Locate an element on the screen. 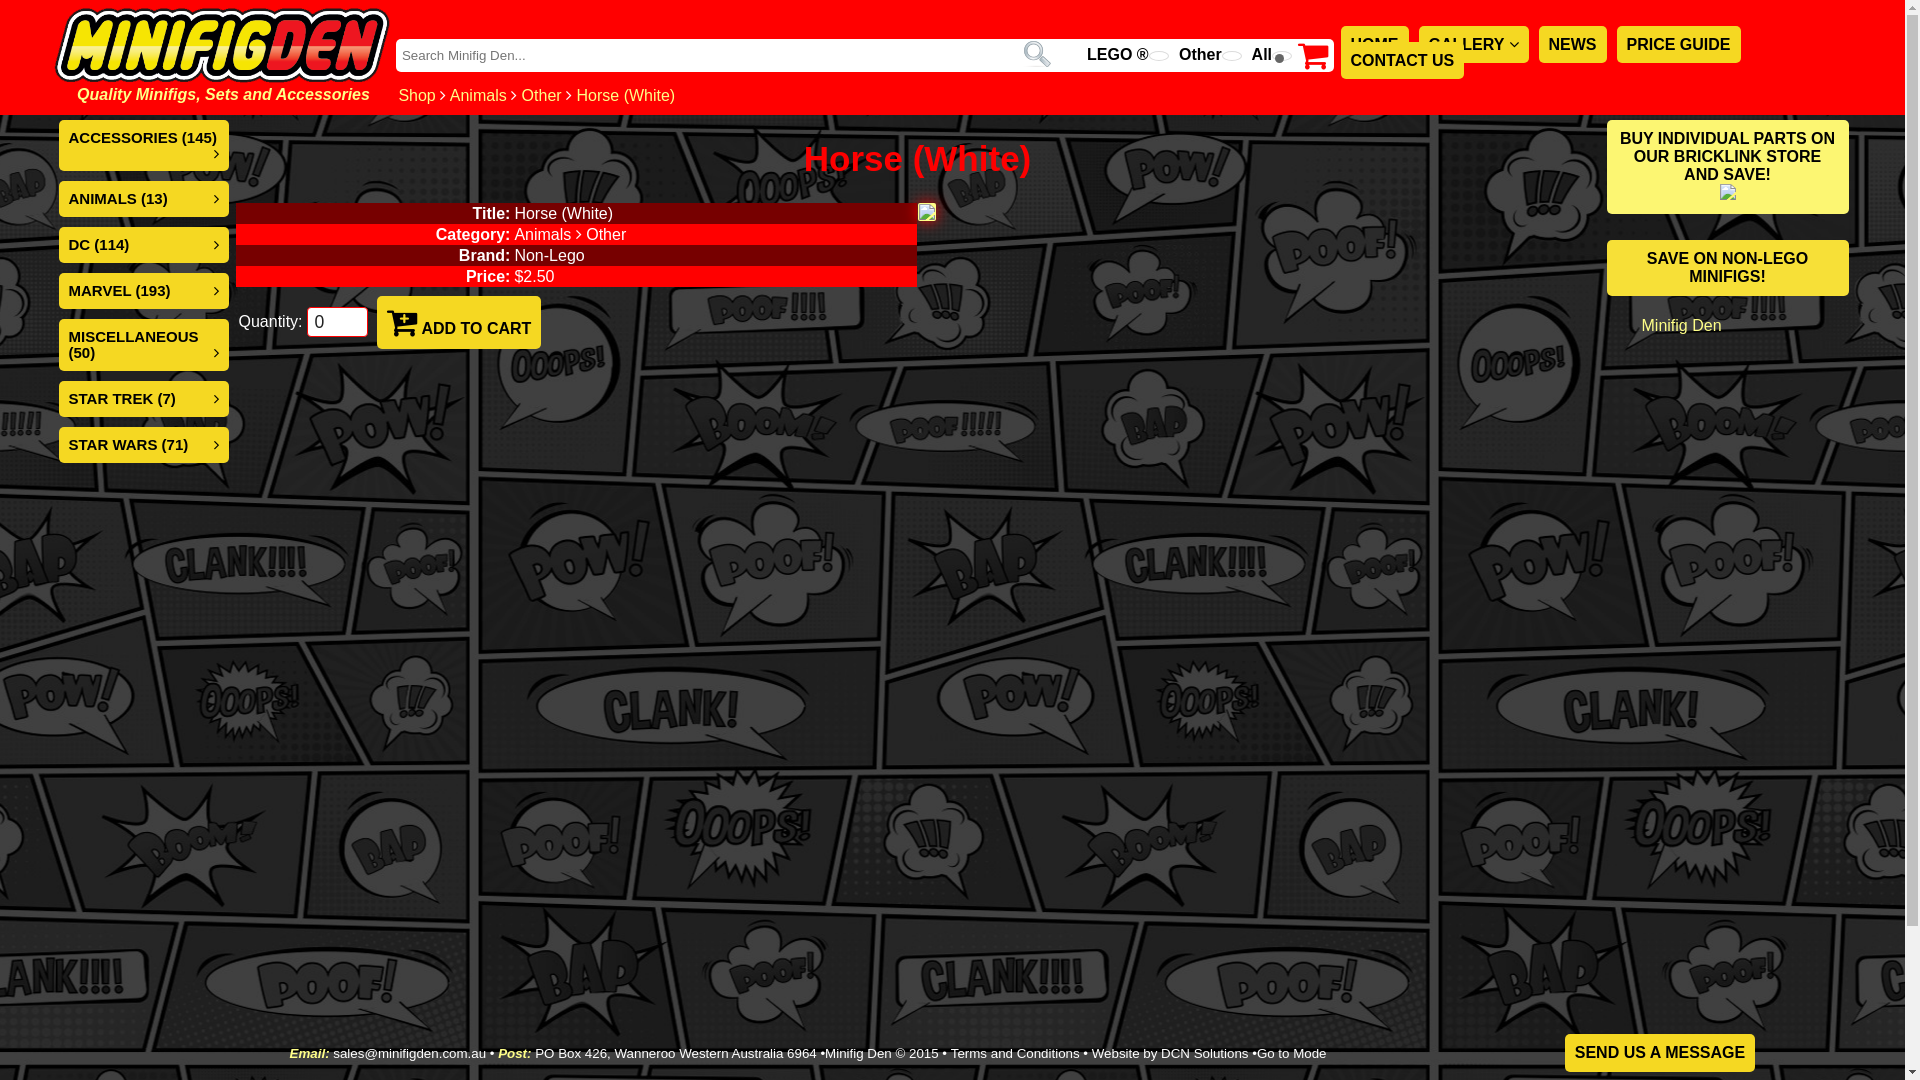  STAR WARS (71) is located at coordinates (128, 444).